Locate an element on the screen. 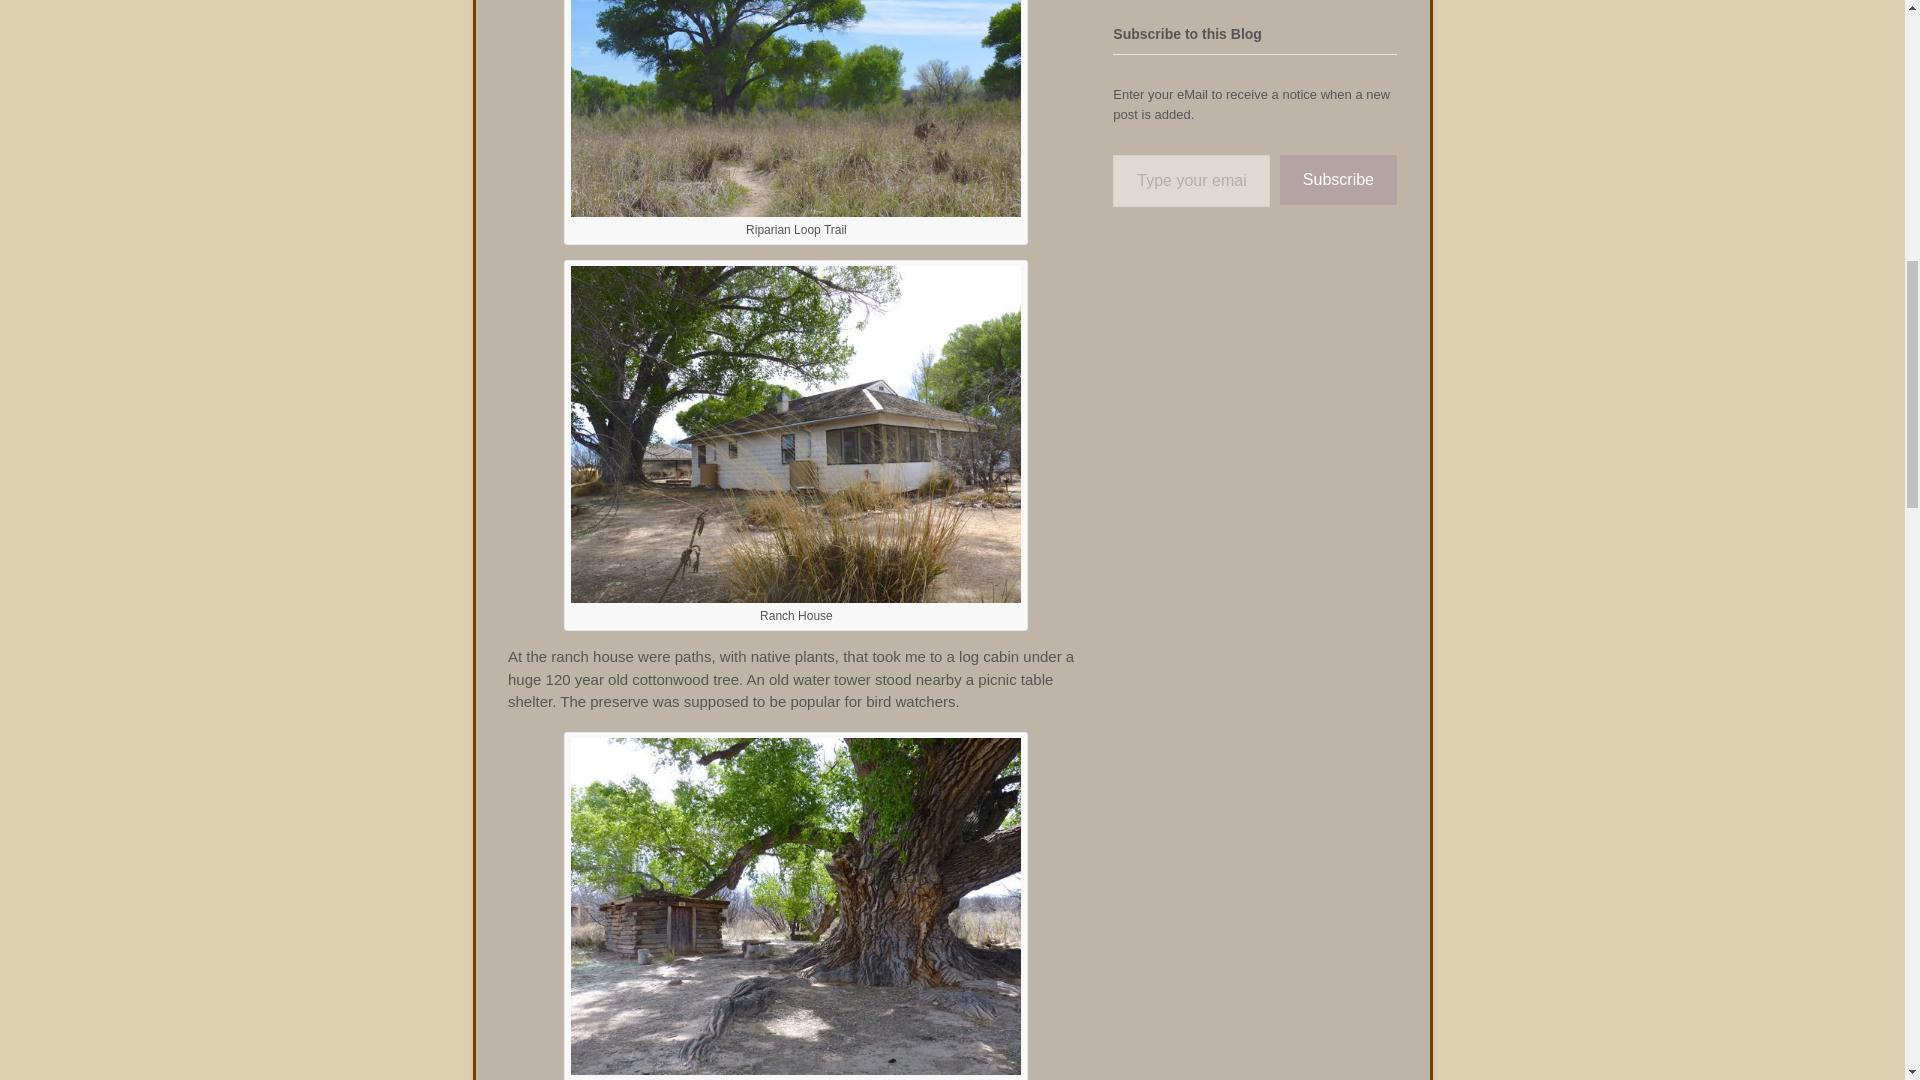  Please fill in this field. is located at coordinates (1191, 182).